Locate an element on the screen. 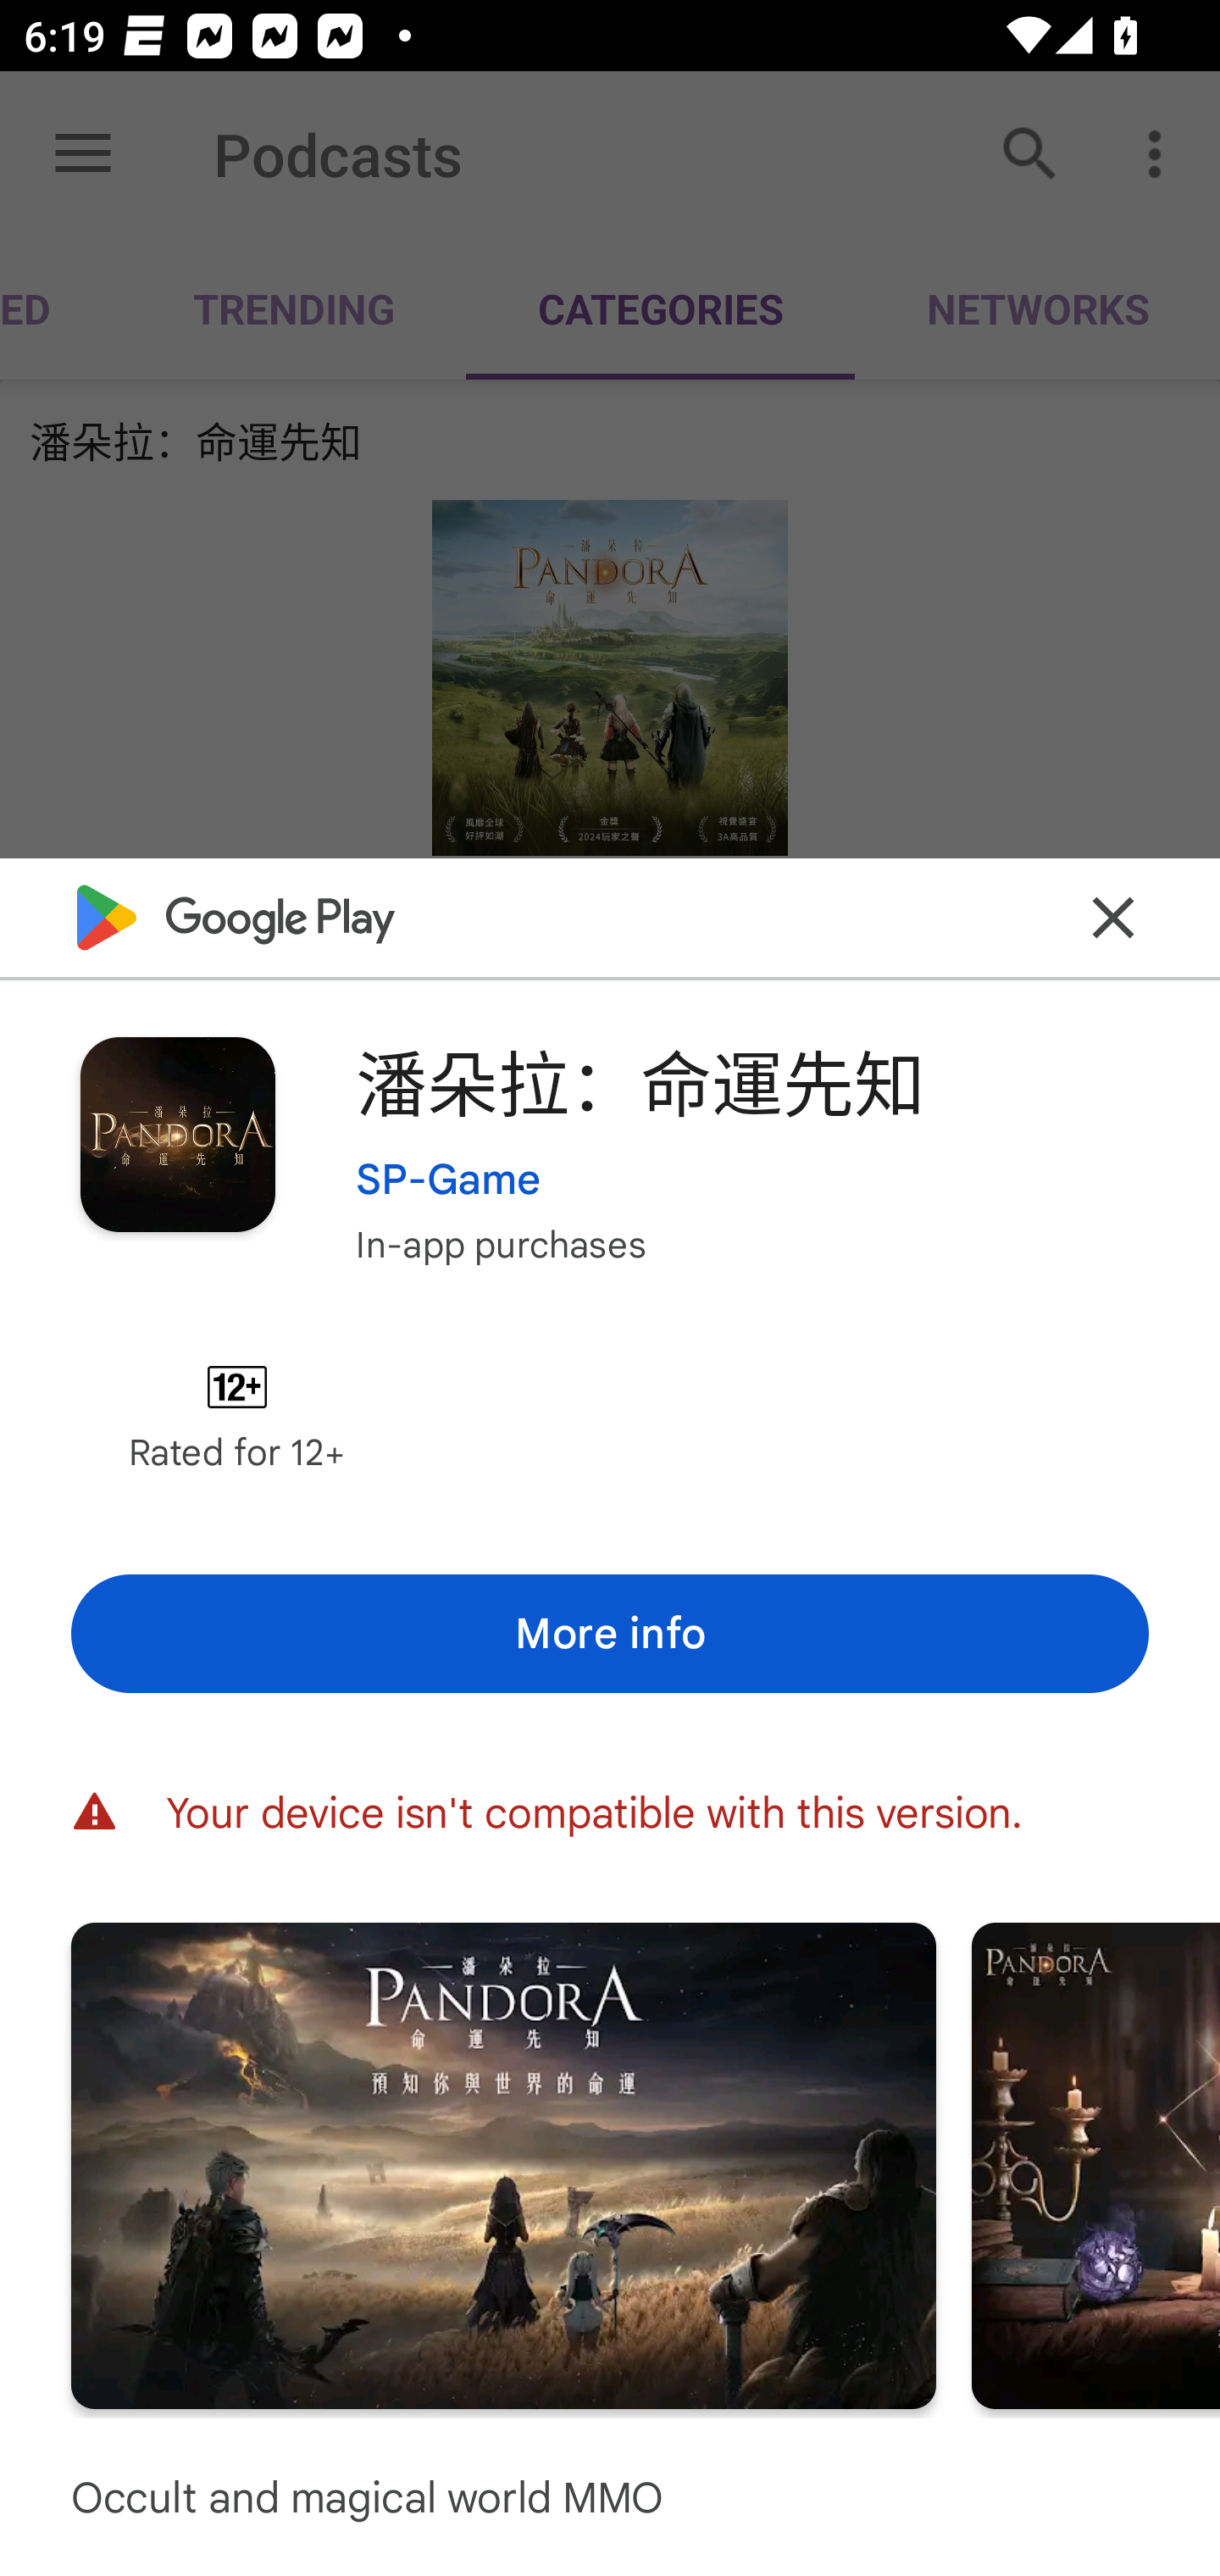  Screenshot "2" of "6" is located at coordinates (1096, 2164).